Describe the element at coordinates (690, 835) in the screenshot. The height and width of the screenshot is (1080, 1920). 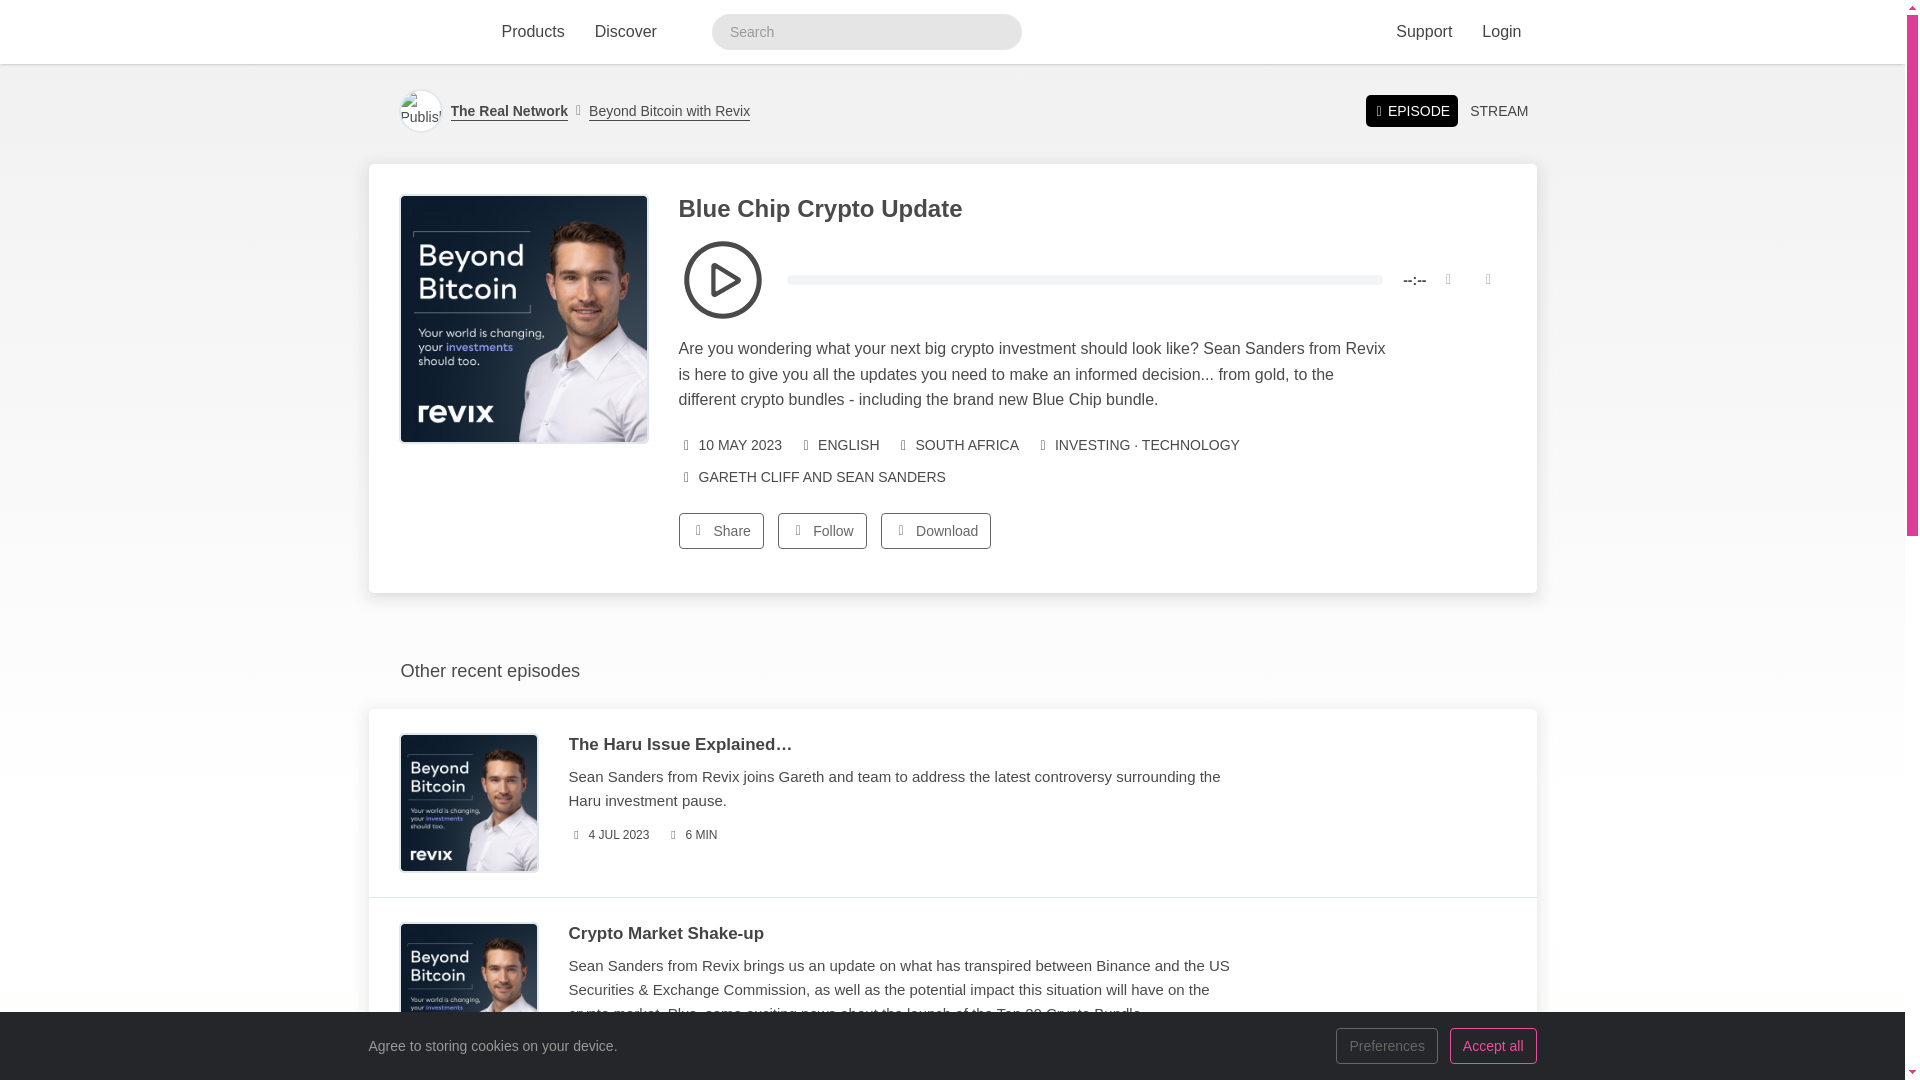
I see `Duration` at that location.